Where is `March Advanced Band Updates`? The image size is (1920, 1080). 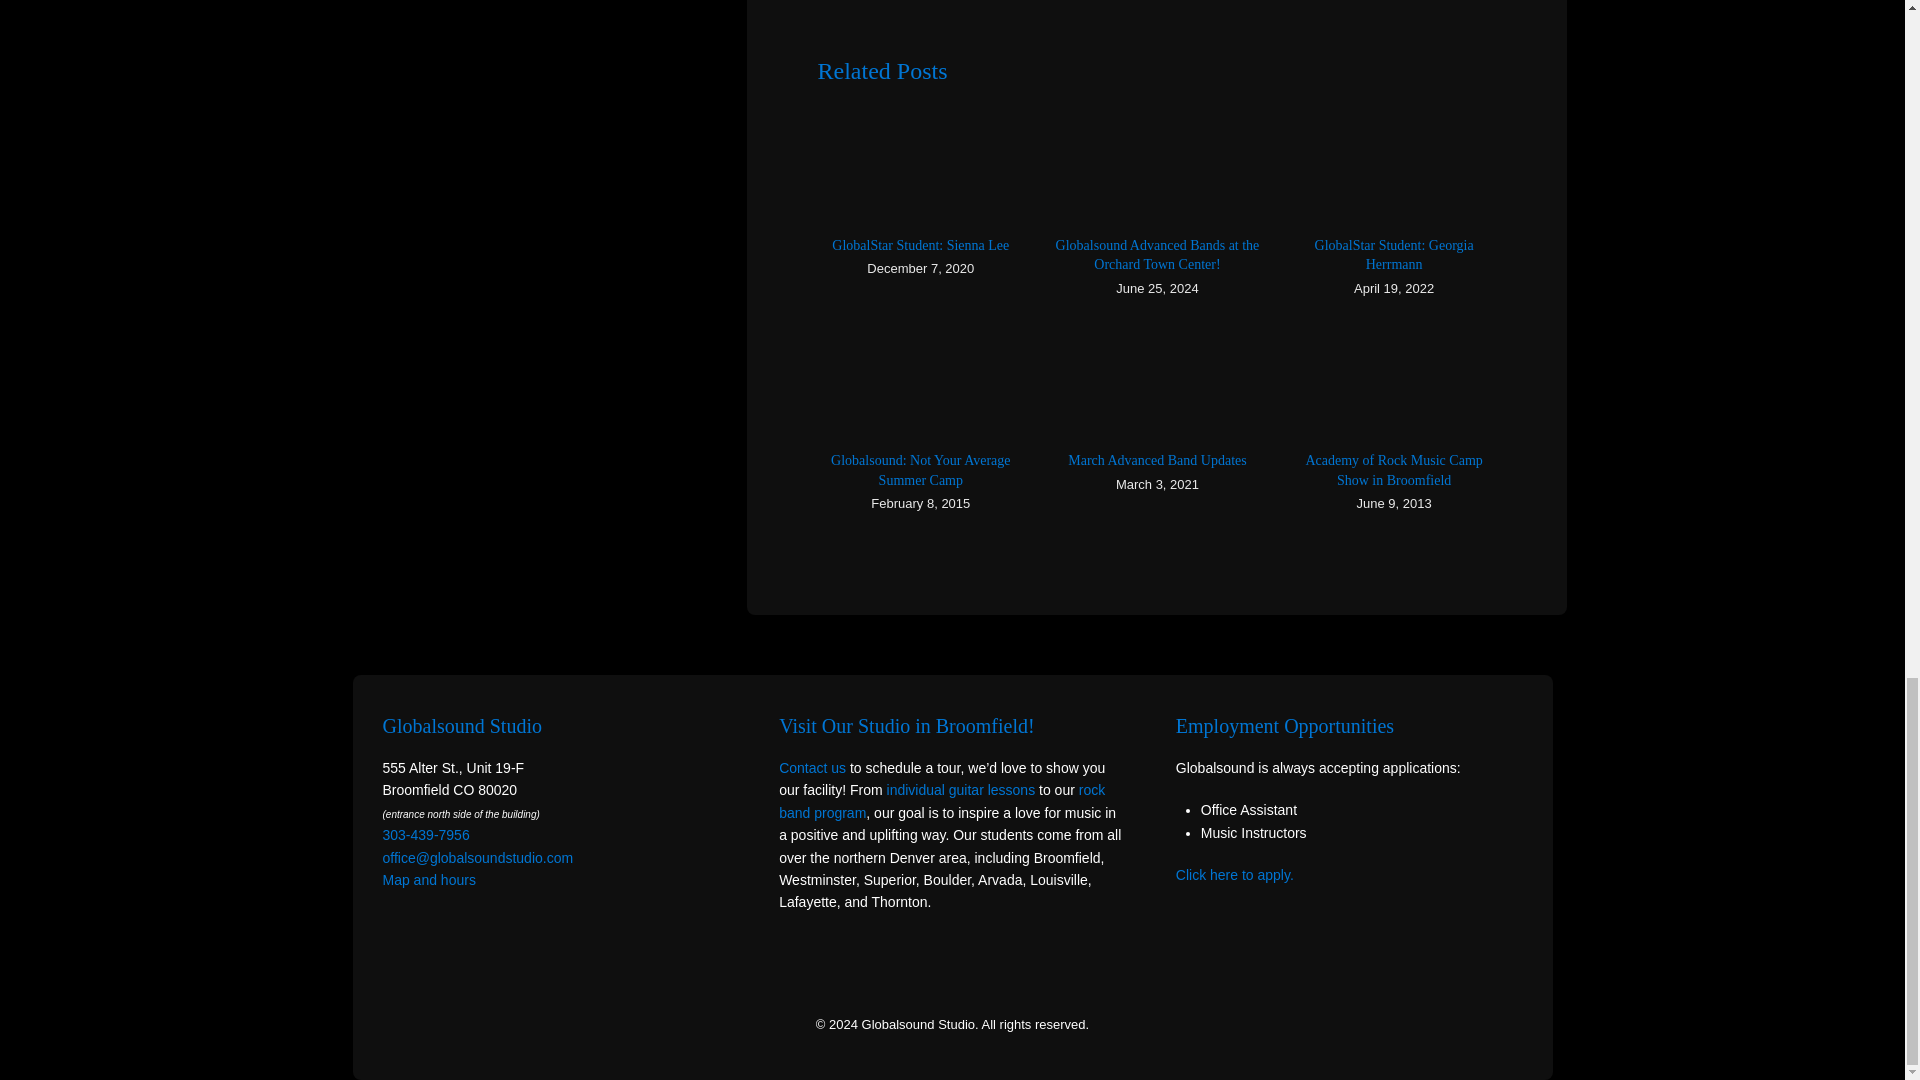
March Advanced Band Updates is located at coordinates (1156, 460).